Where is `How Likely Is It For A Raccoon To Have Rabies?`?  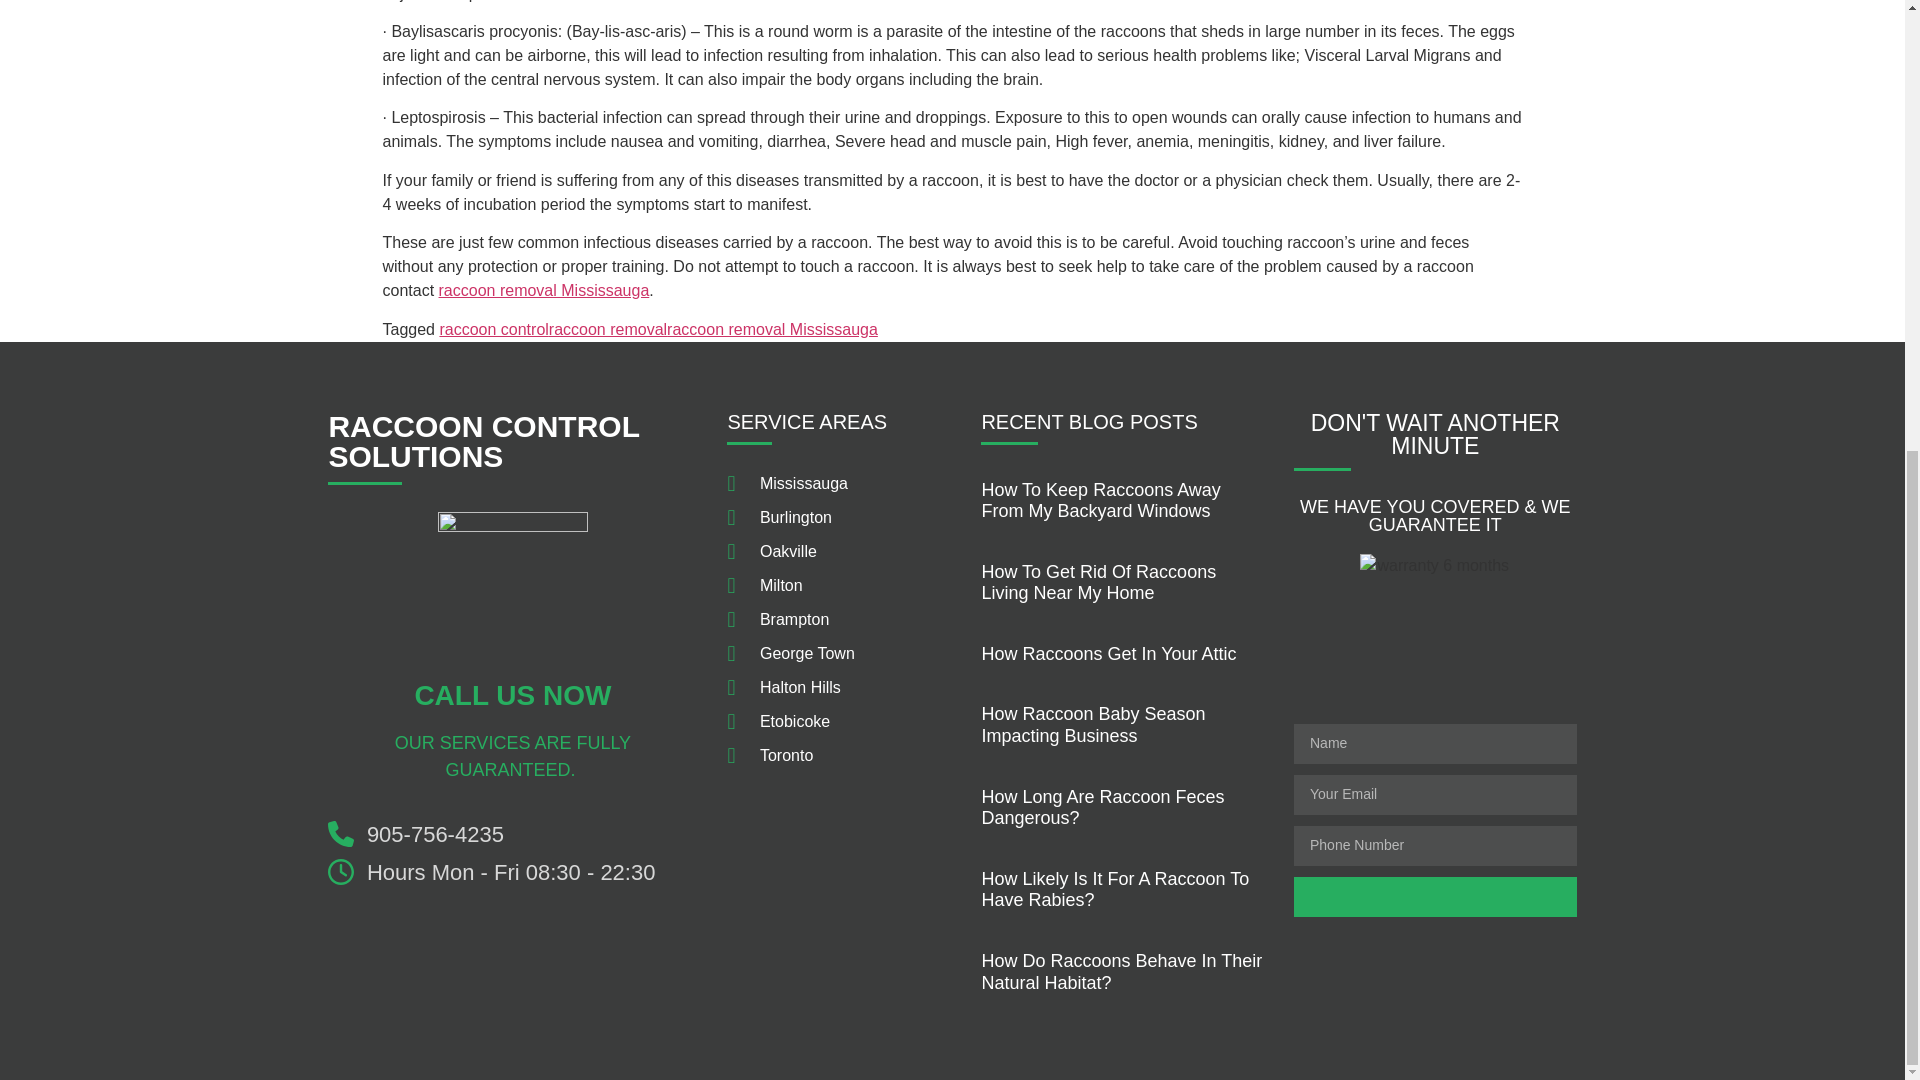
How Likely Is It For A Raccoon To Have Rabies? is located at coordinates (1115, 890).